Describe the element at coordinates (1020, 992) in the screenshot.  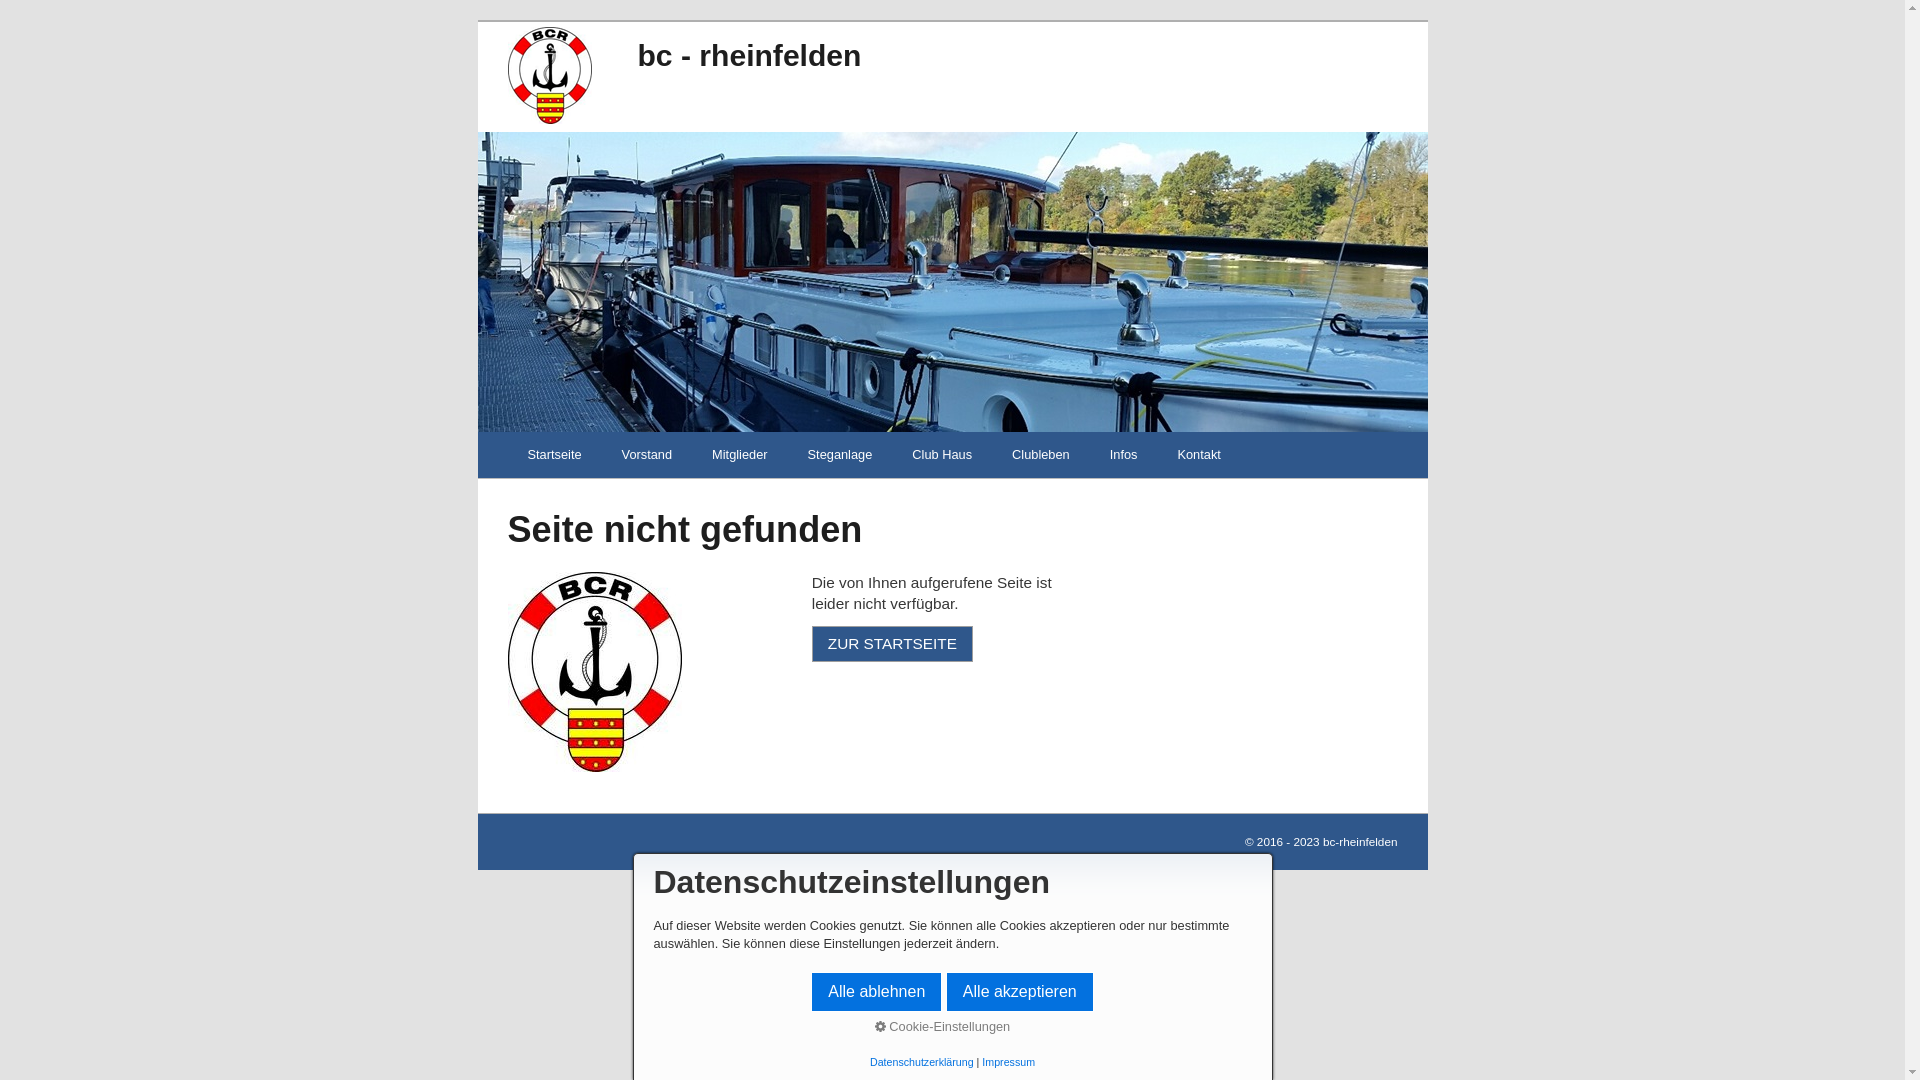
I see `Alle akzeptieren` at that location.